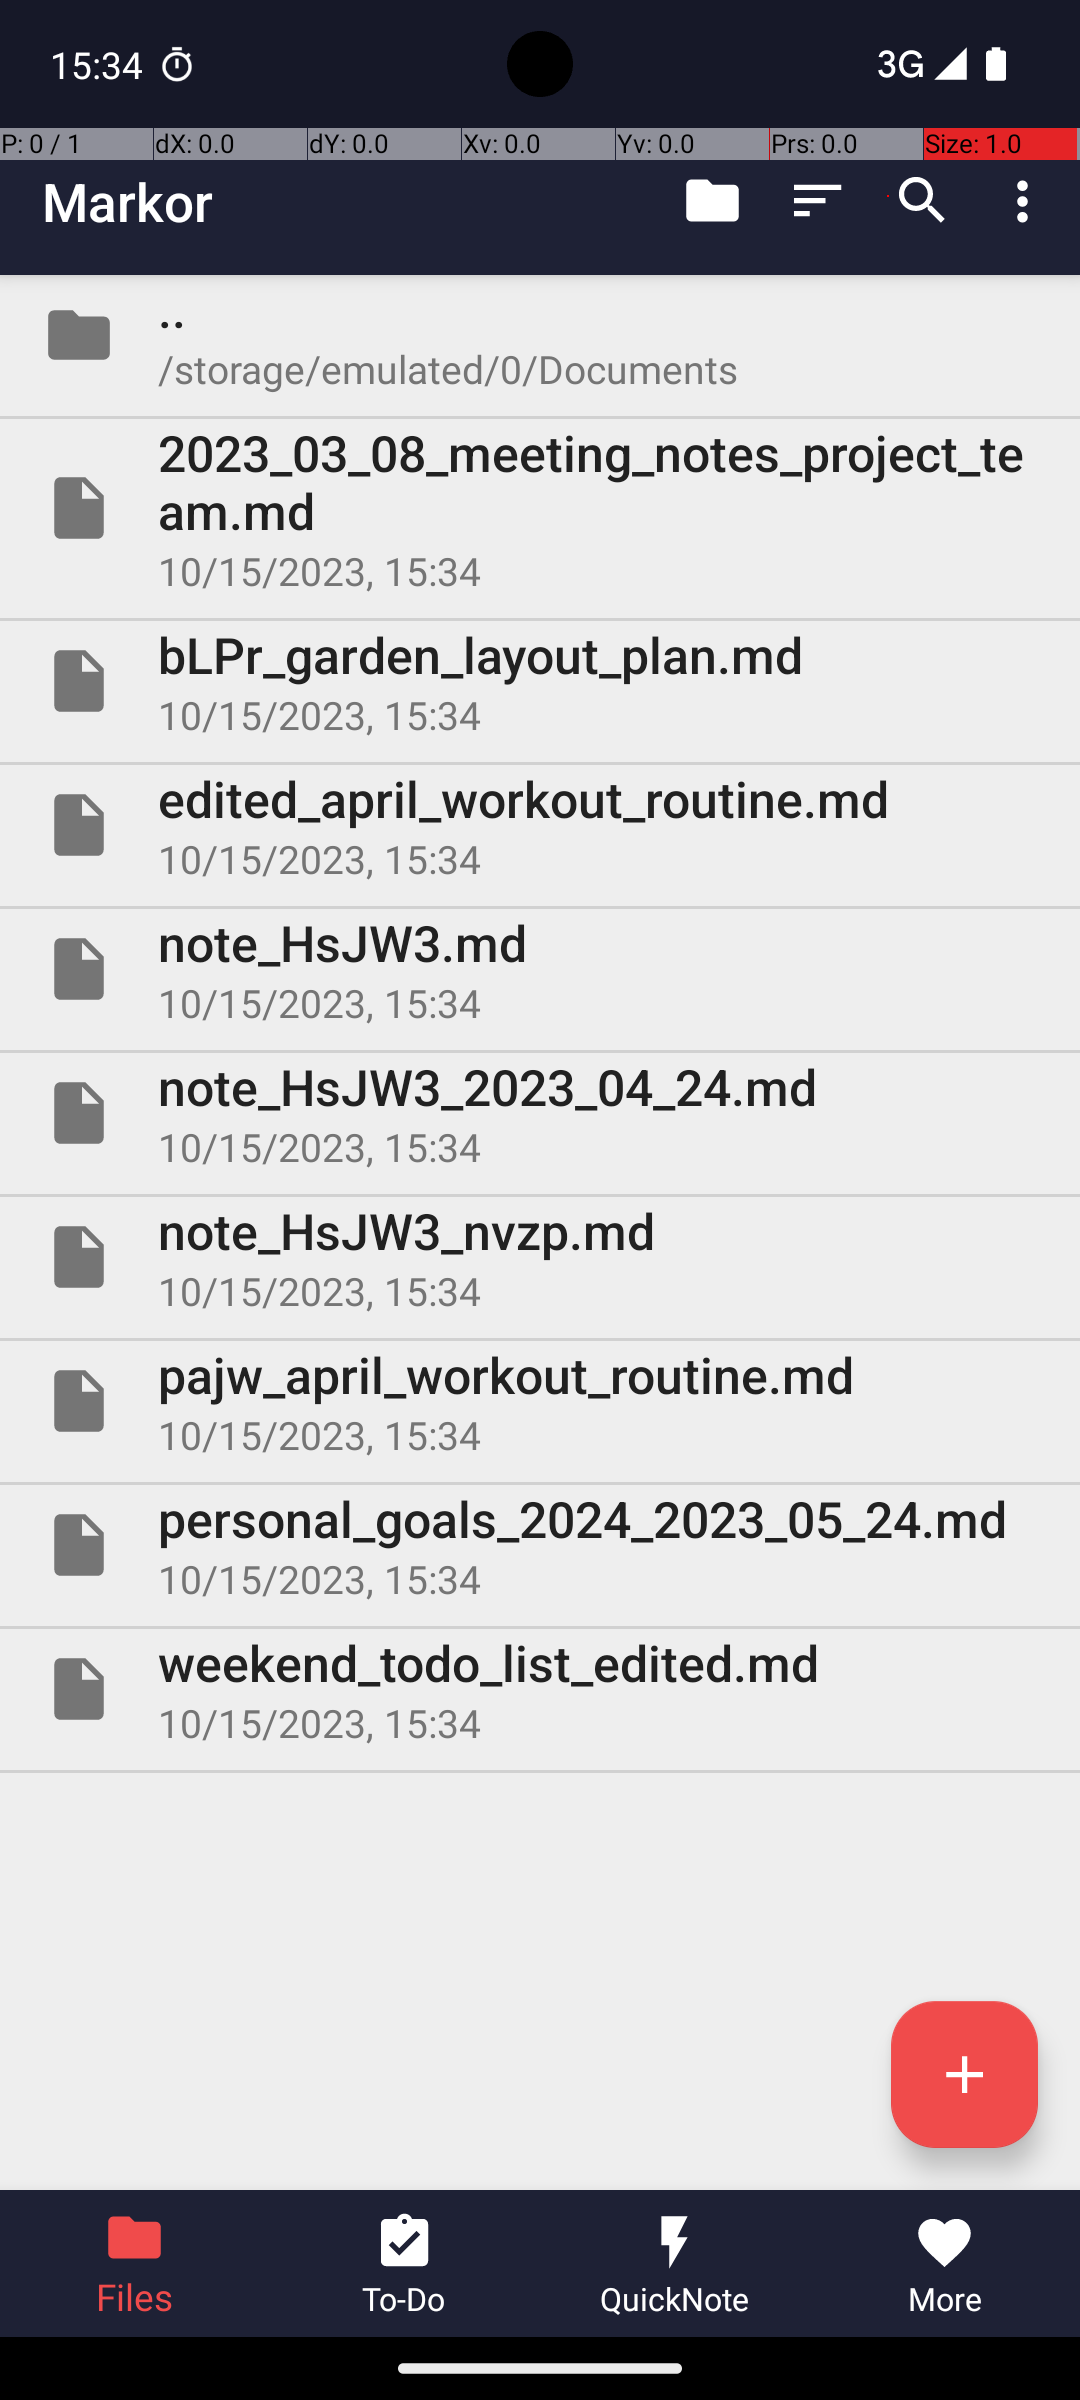 This screenshot has width=1080, height=2400. I want to click on File weekend_todo_list_edited.md , so click(540, 1689).